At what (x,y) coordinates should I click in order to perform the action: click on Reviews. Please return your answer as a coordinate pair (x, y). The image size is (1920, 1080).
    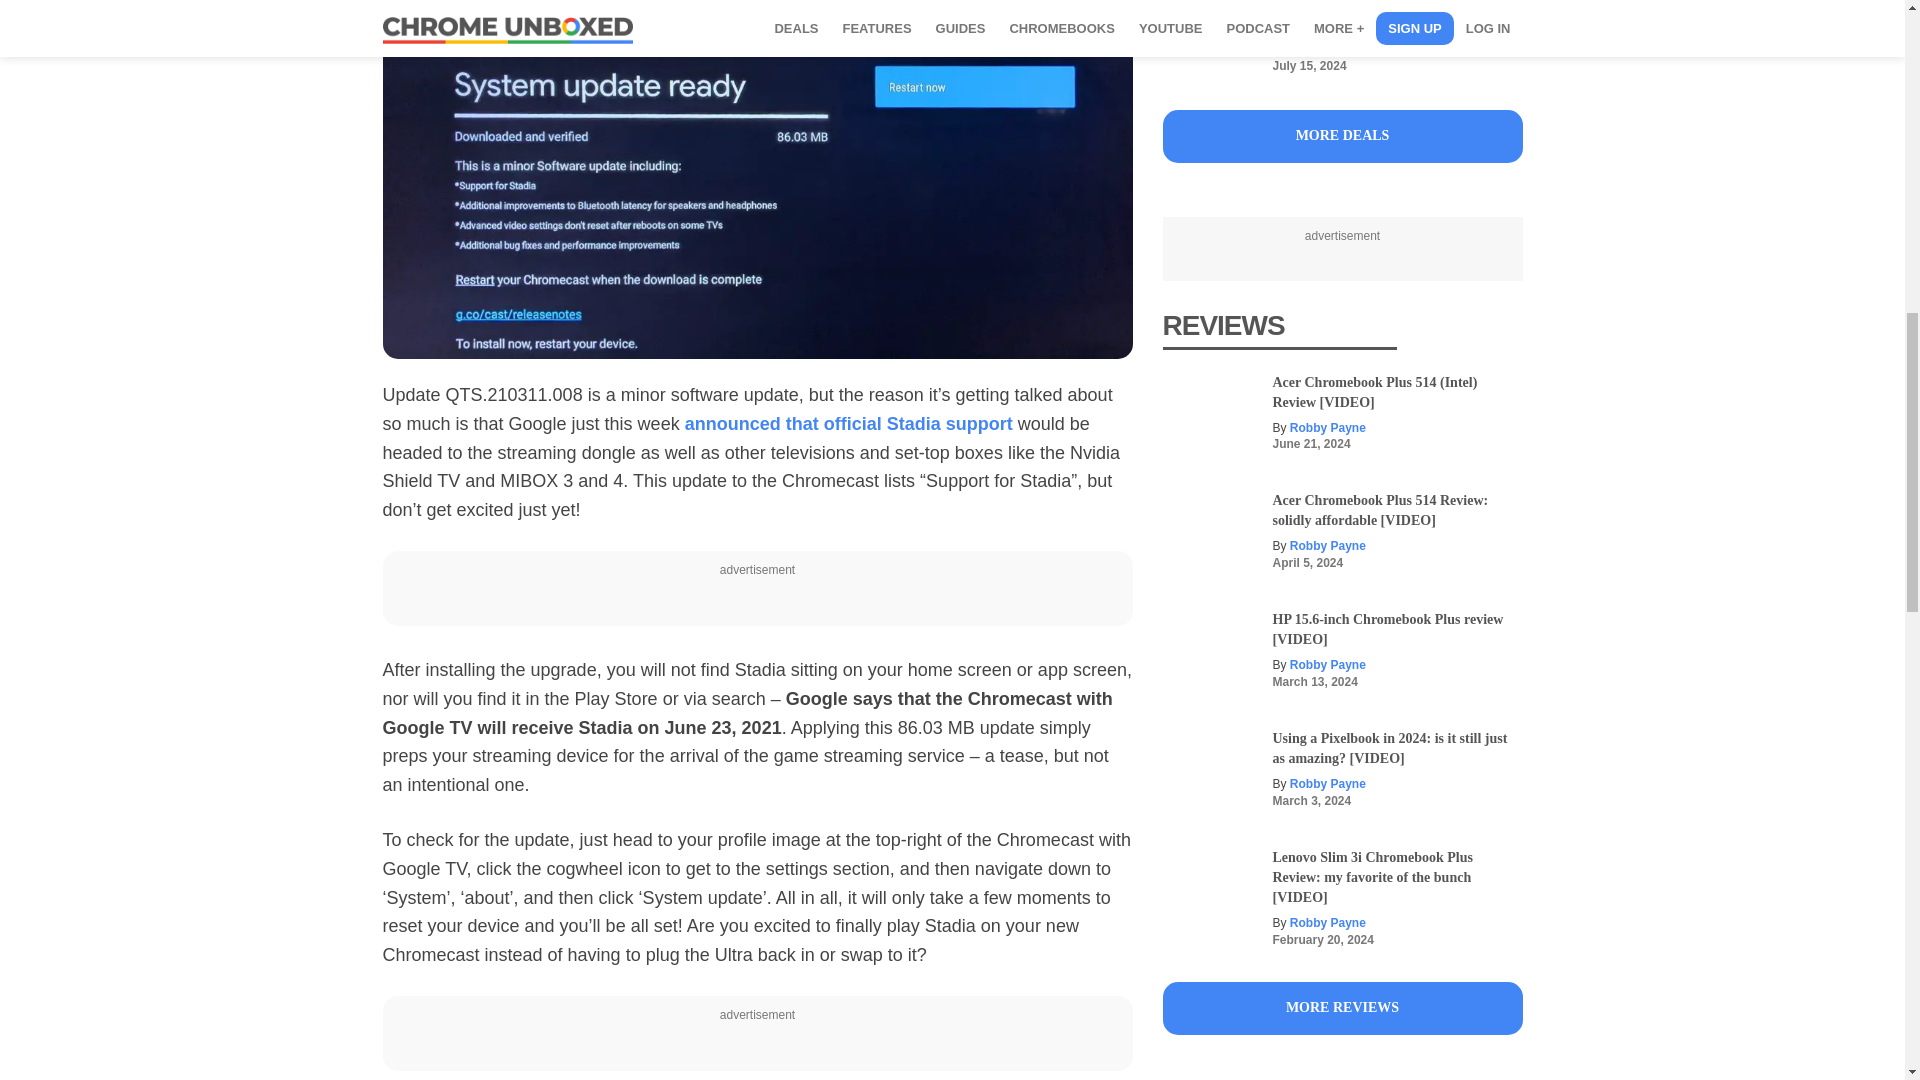
    Looking at the image, I should click on (1342, 1007).